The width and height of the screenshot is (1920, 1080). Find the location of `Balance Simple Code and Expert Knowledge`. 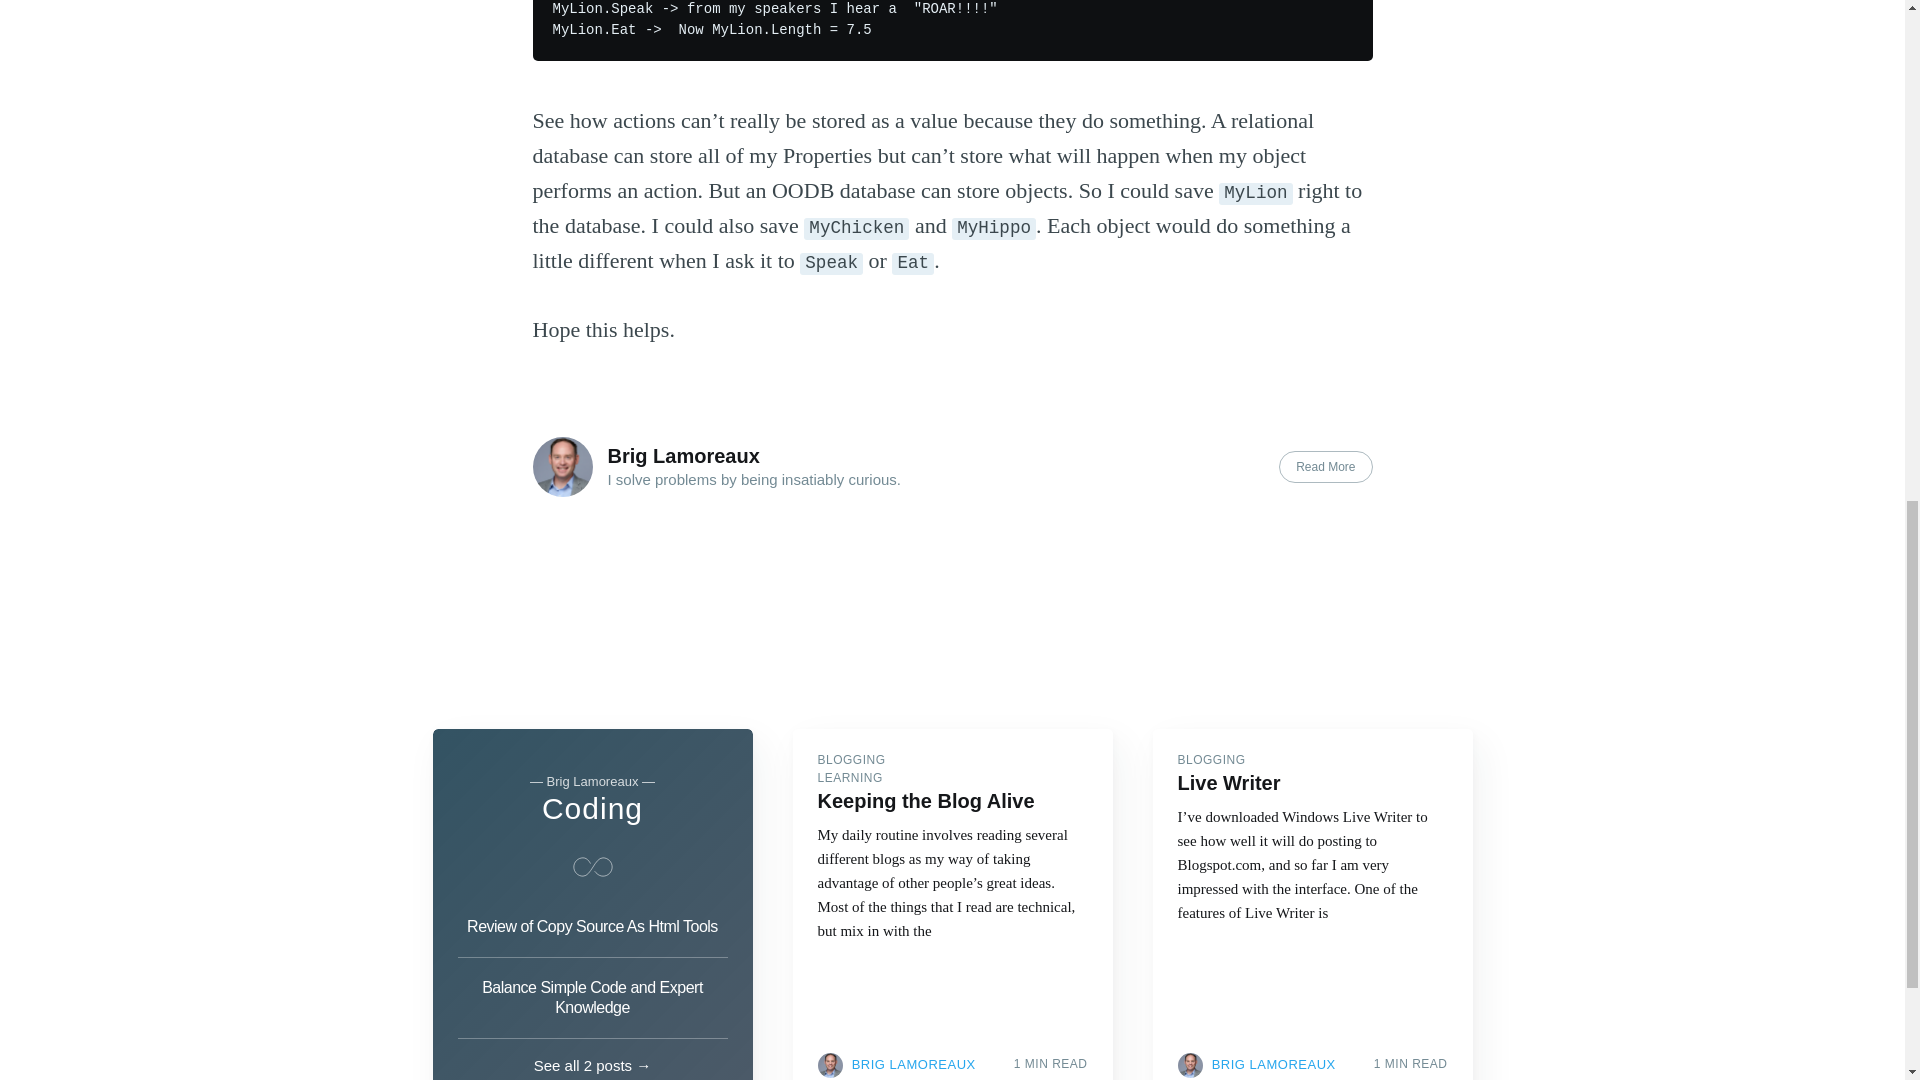

Balance Simple Code and Expert Knowledge is located at coordinates (592, 998).